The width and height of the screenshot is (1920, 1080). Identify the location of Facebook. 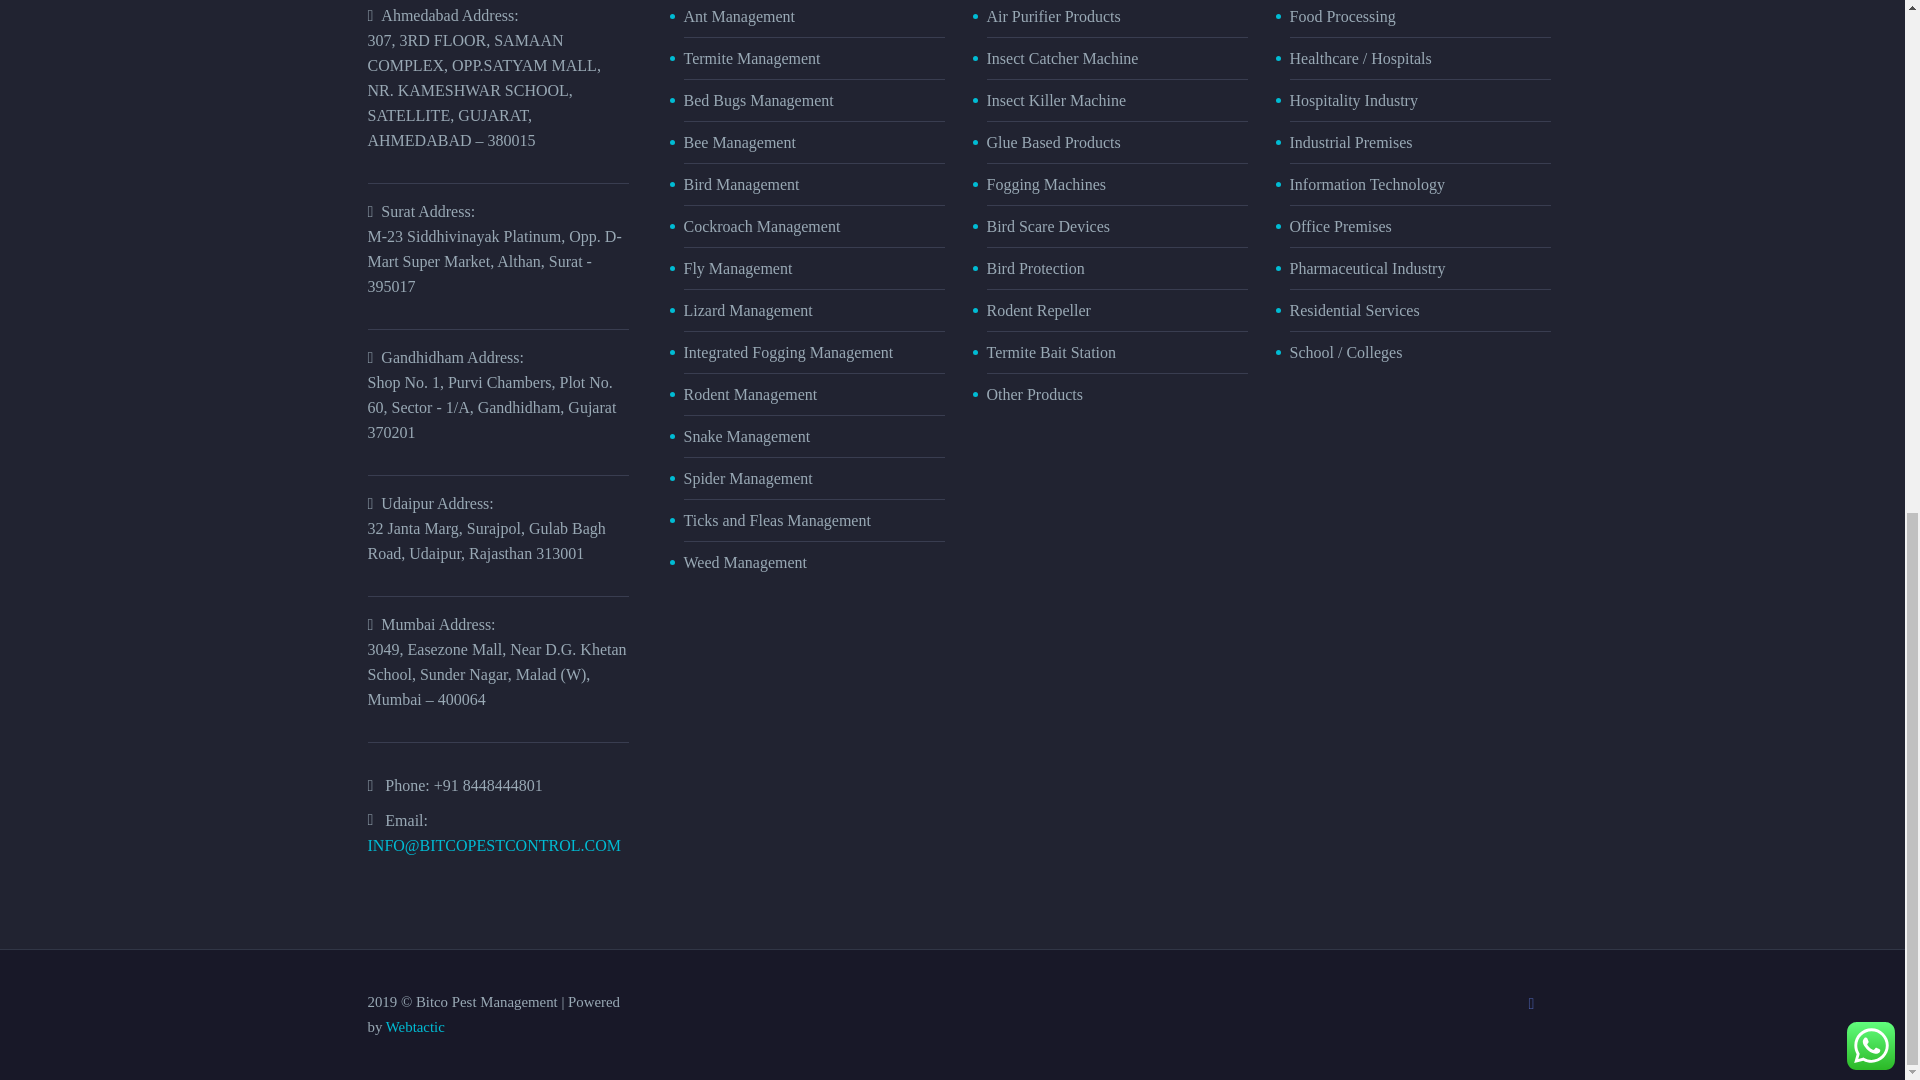
(1532, 1003).